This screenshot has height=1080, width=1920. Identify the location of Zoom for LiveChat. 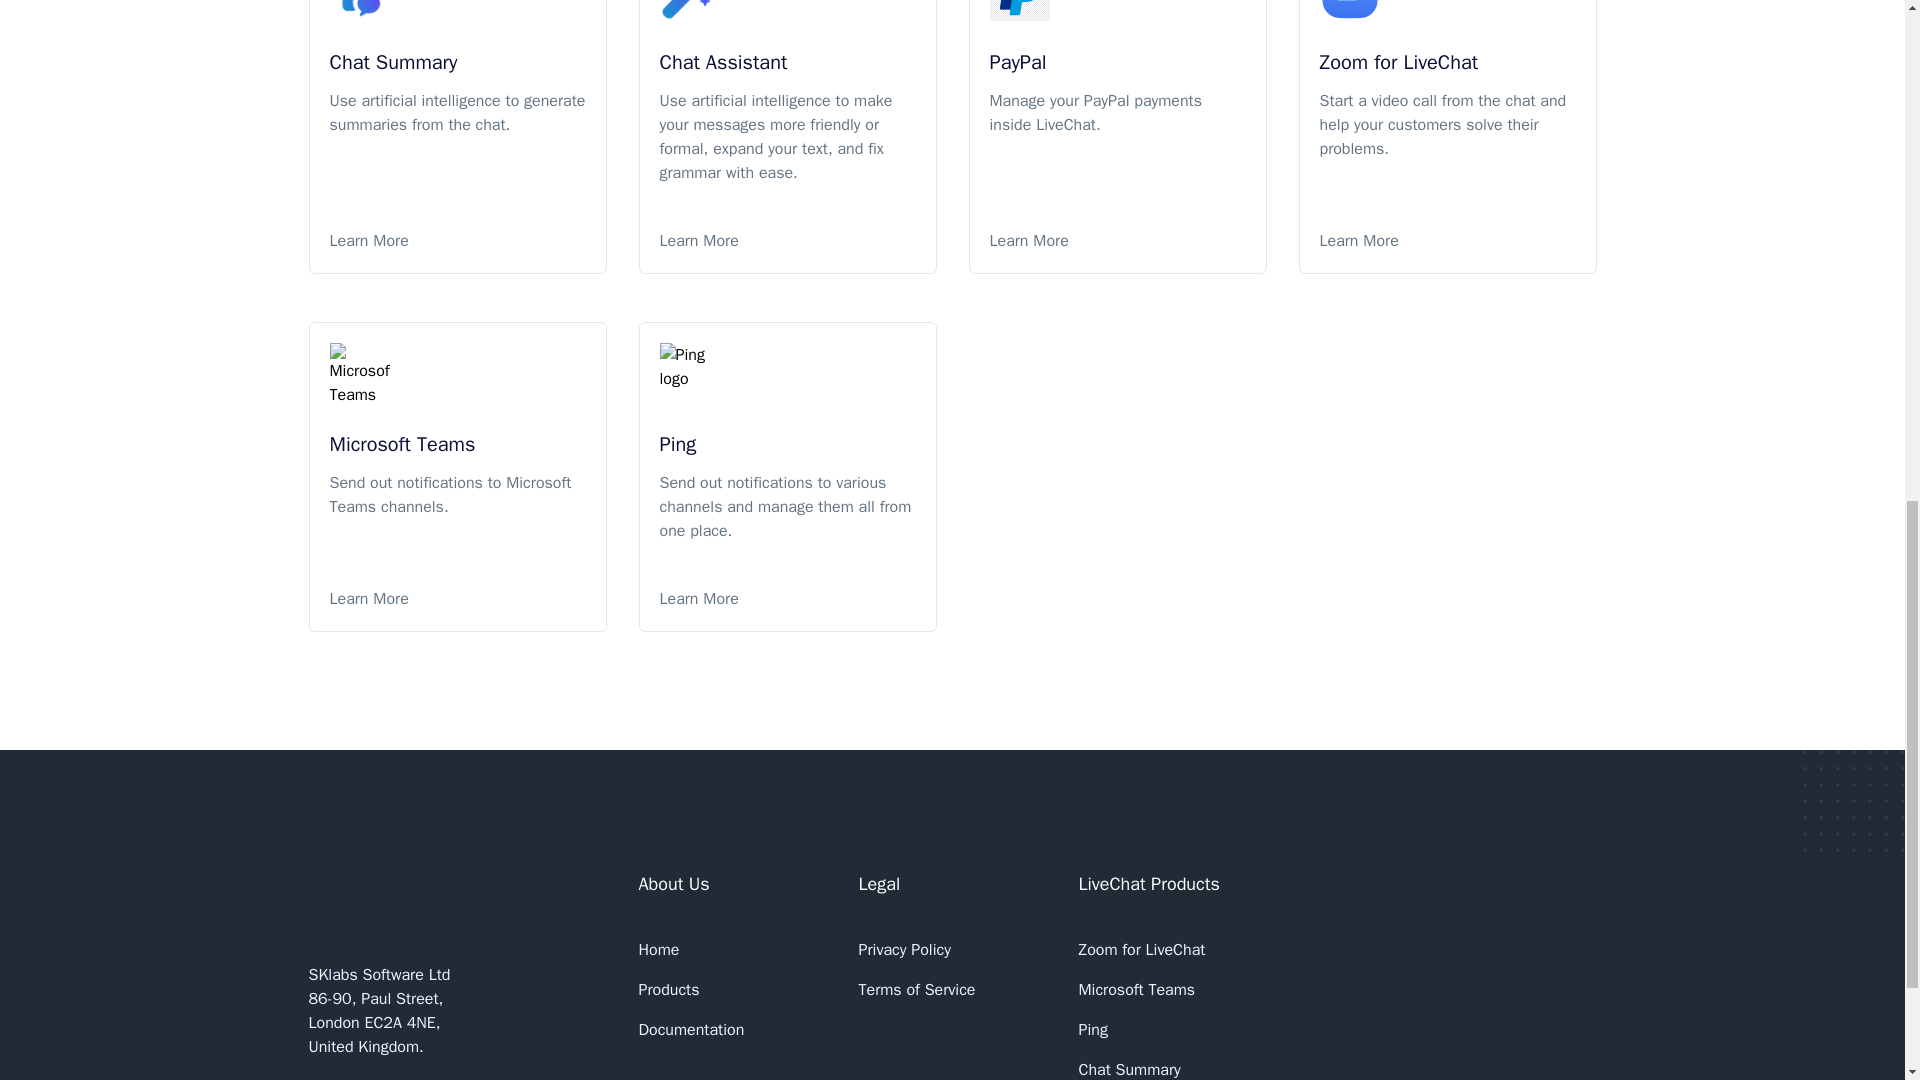
(1141, 950).